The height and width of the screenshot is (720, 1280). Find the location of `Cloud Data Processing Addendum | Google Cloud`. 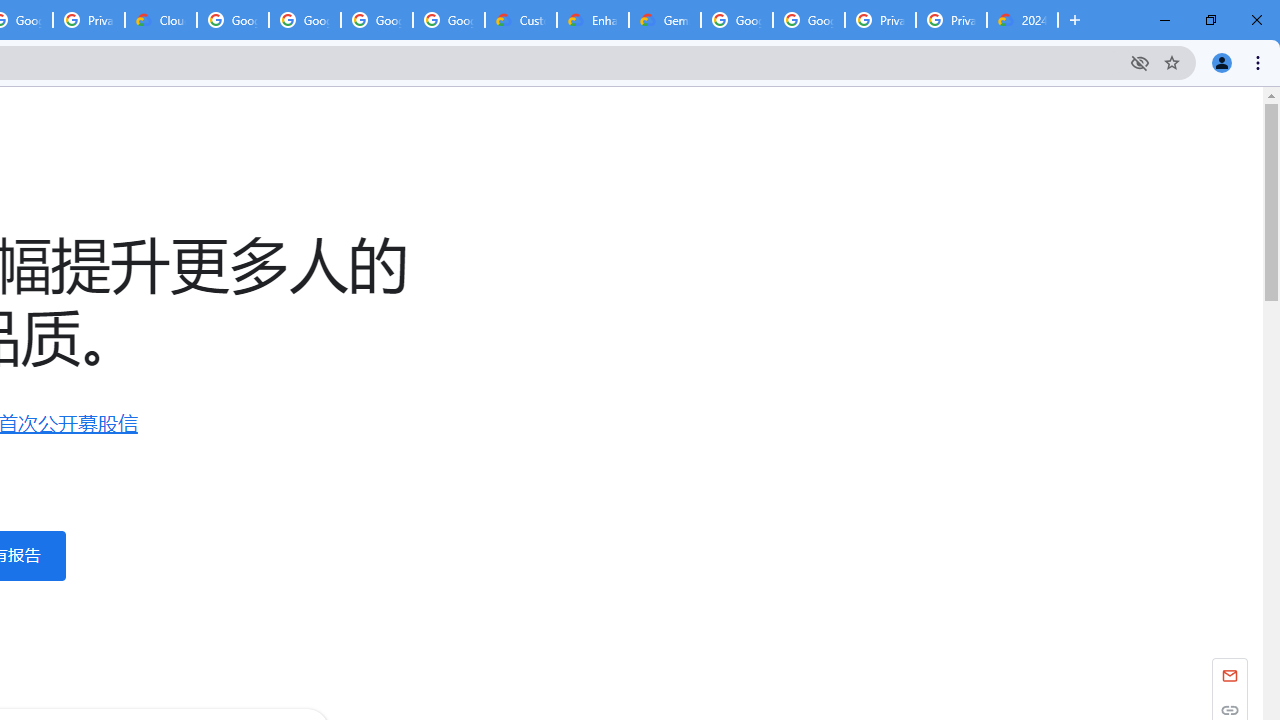

Cloud Data Processing Addendum | Google Cloud is located at coordinates (161, 20).